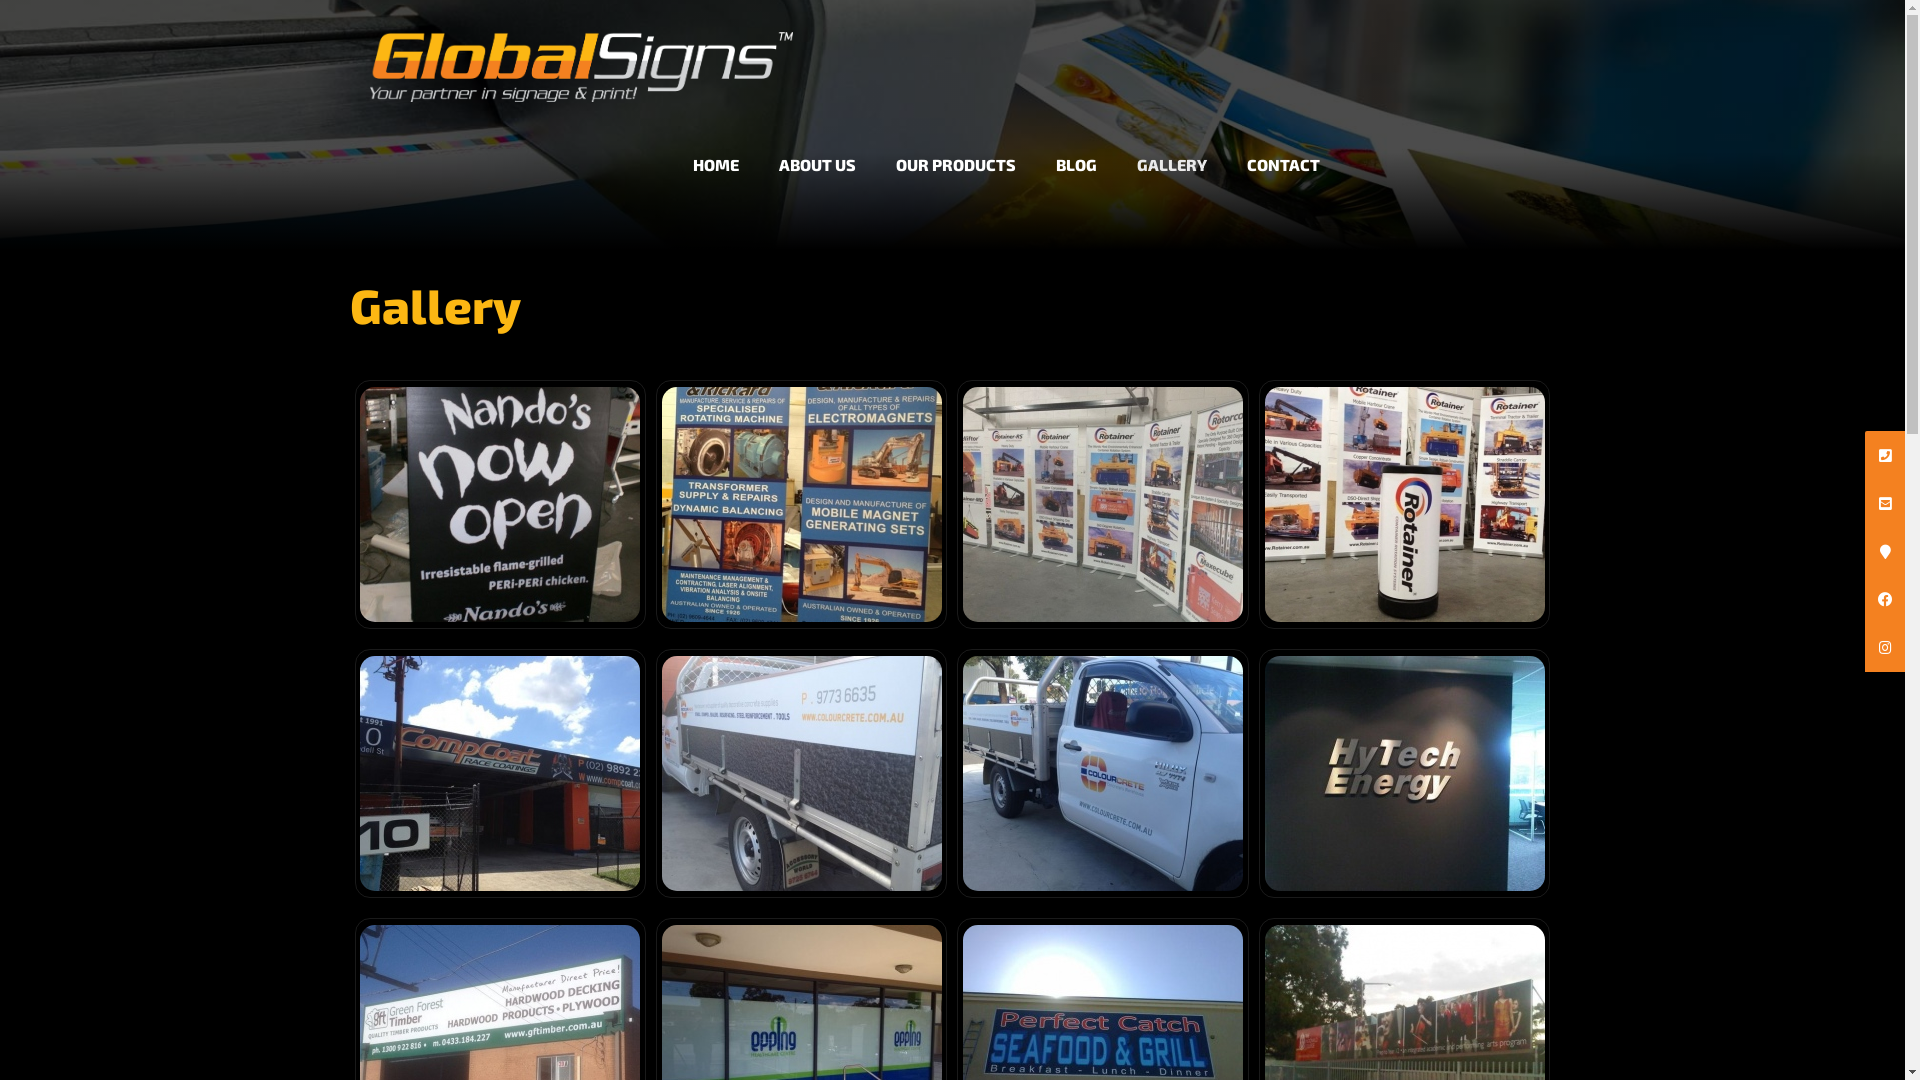 The image size is (1920, 1080). What do you see at coordinates (716, 148) in the screenshot?
I see `HOME` at bounding box center [716, 148].